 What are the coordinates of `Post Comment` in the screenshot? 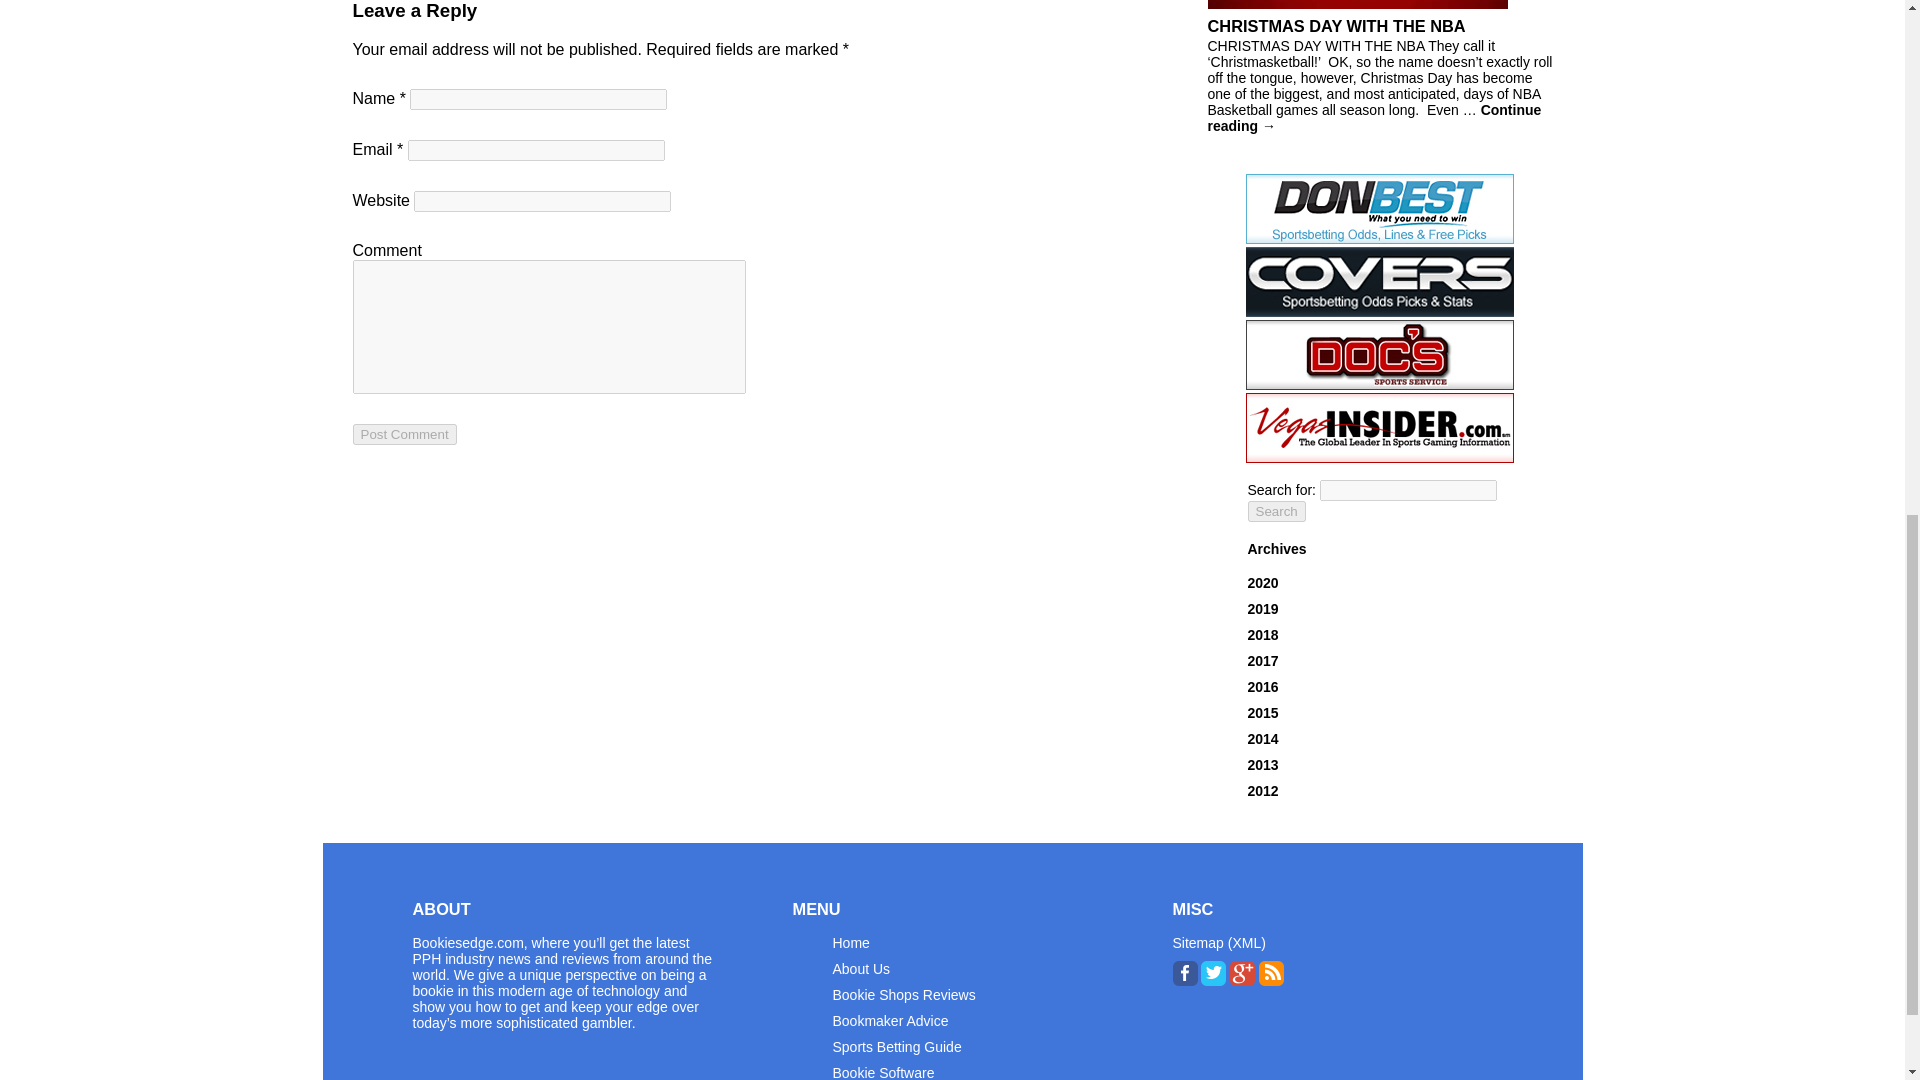 It's located at (404, 434).